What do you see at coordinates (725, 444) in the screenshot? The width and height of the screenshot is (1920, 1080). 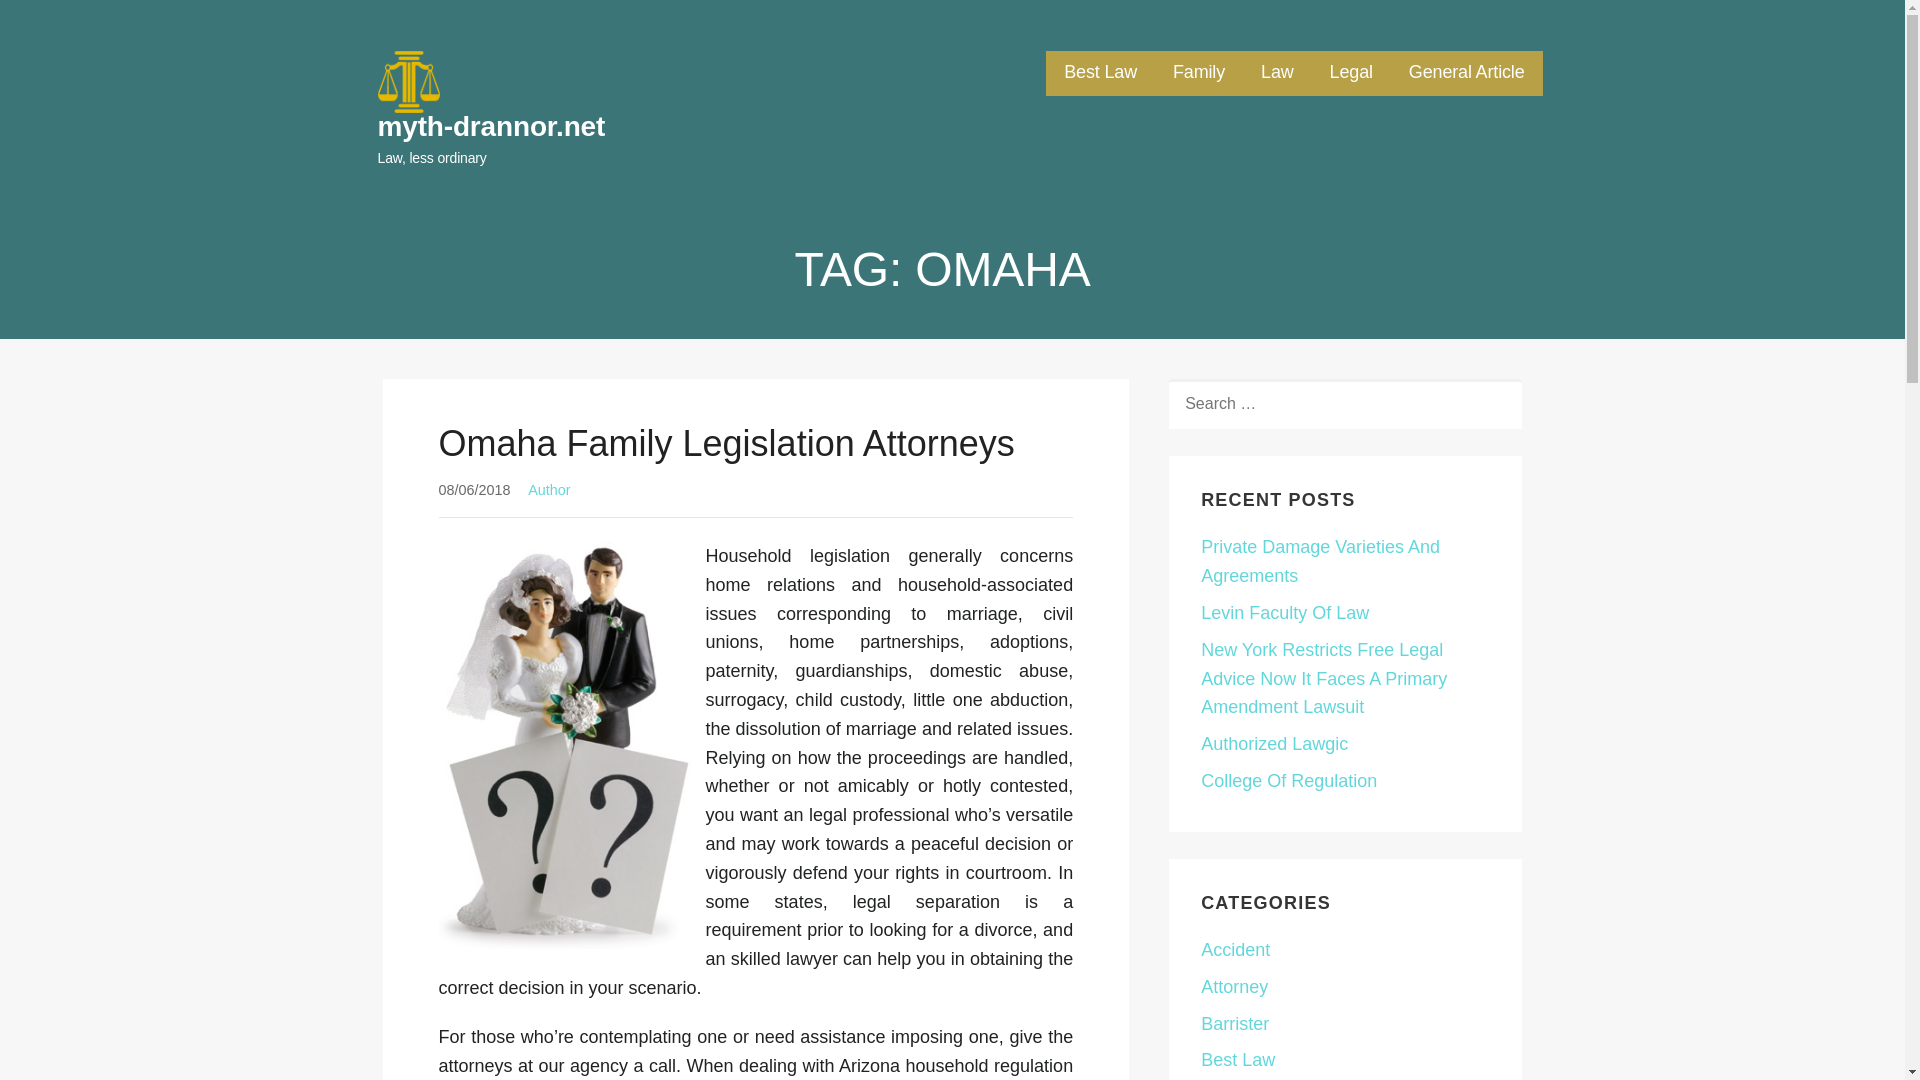 I see `Omaha Family Legislation Attorneys` at bounding box center [725, 444].